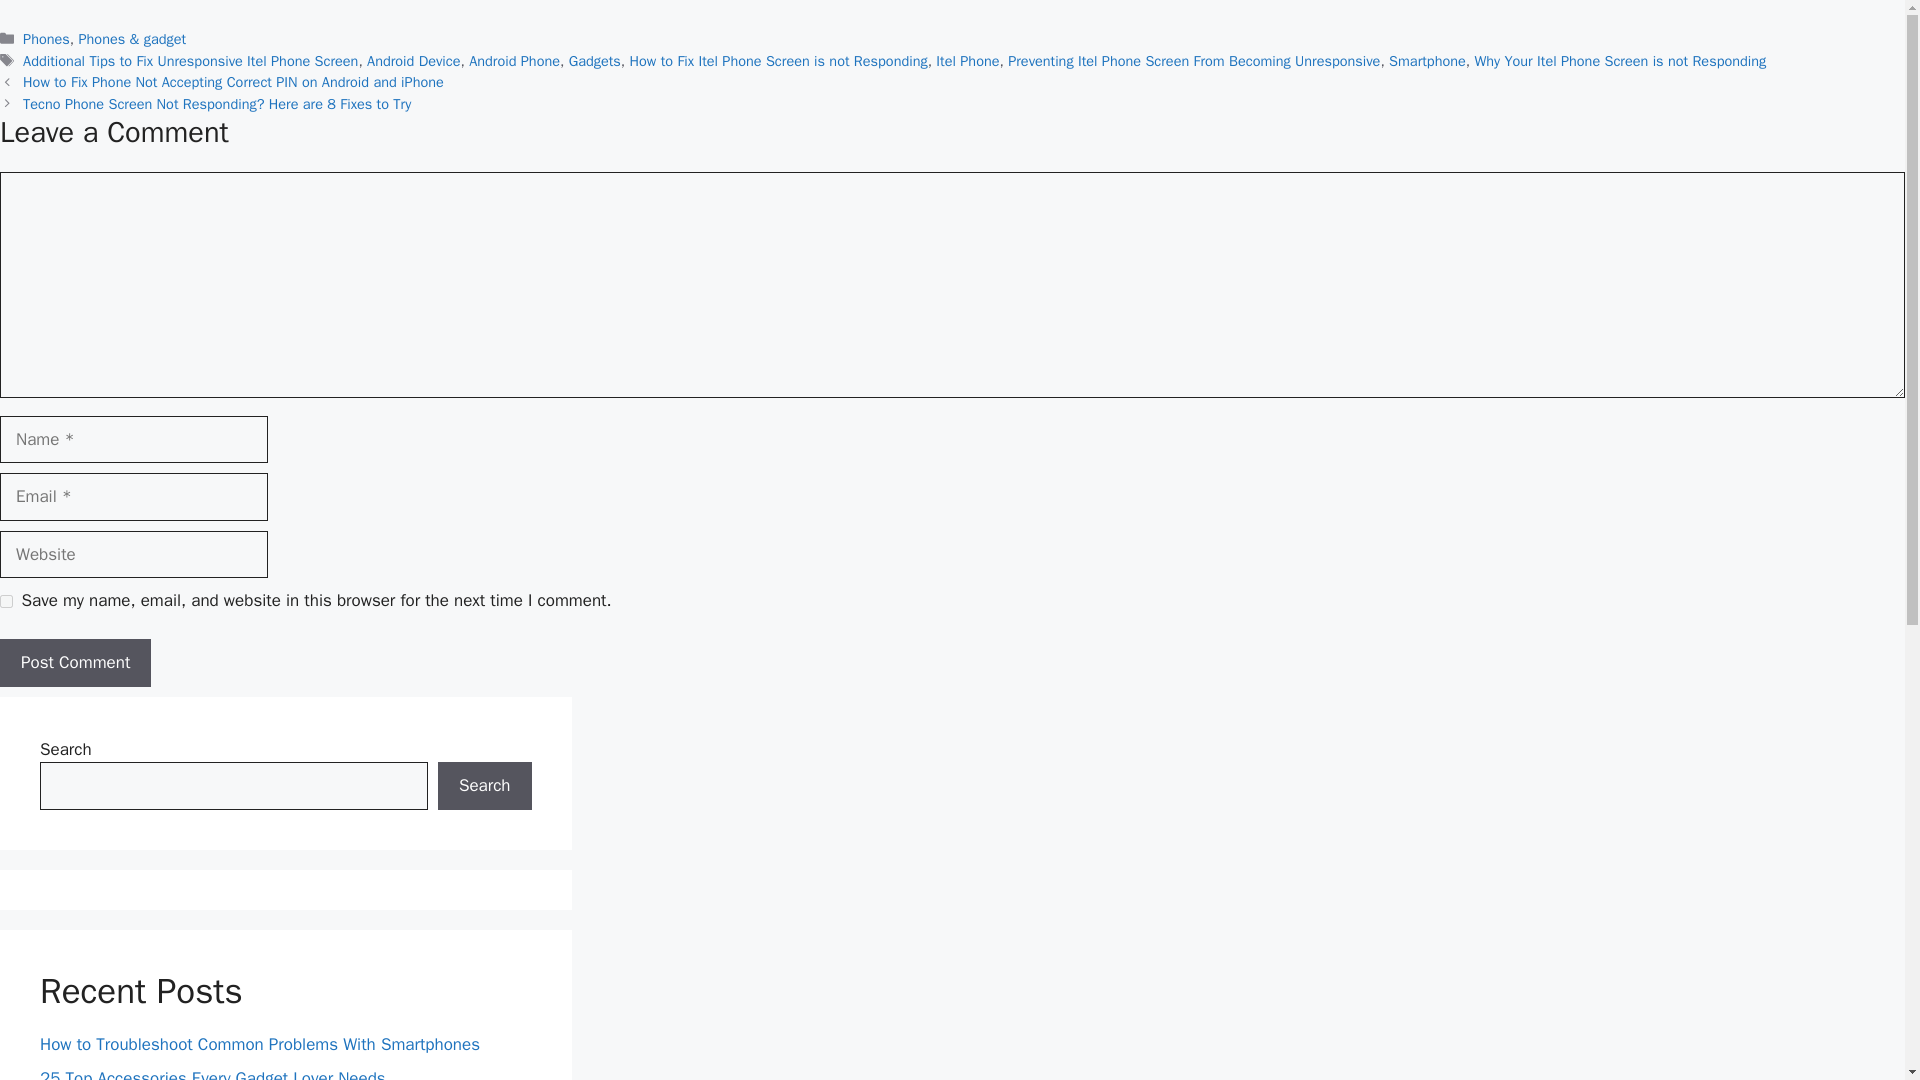  I want to click on Tecno Phone Screen Not Responding? Here are 8 Fixes to Try, so click(216, 104).